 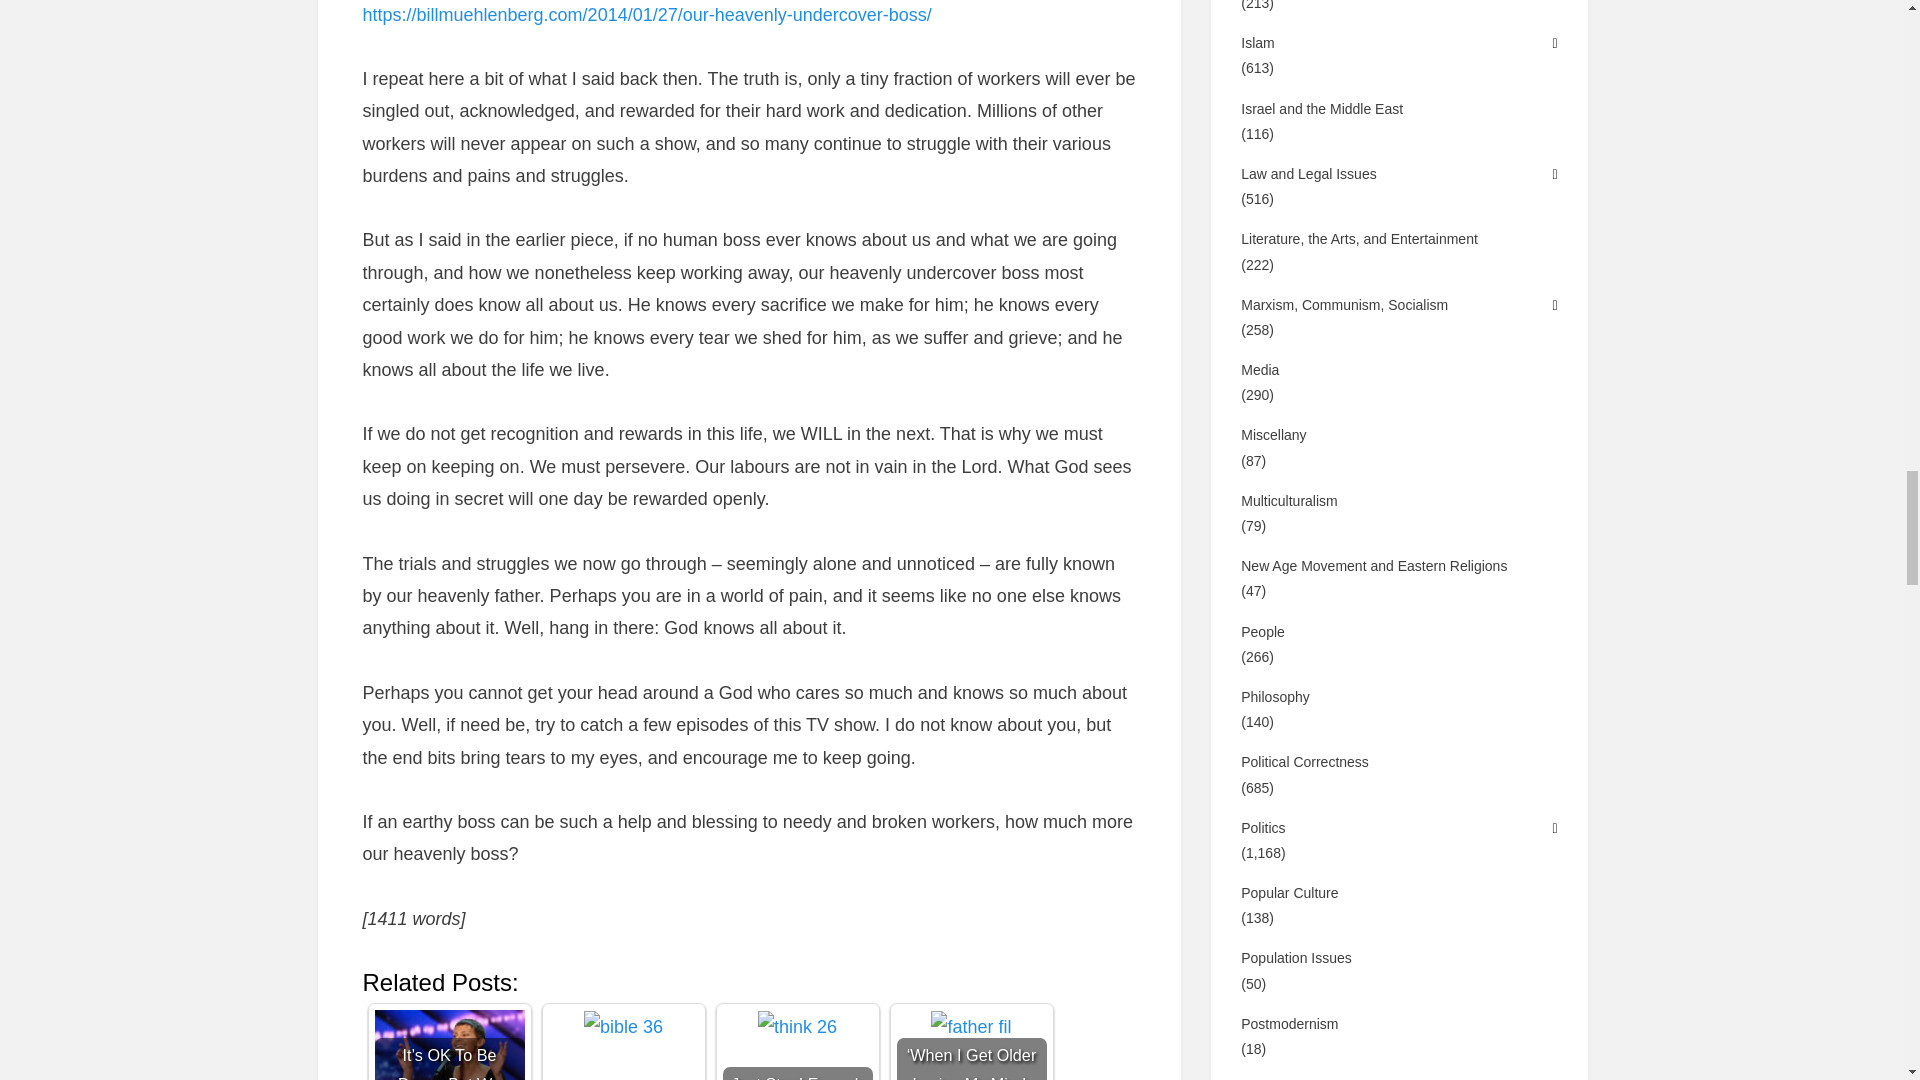 I want to click on Just Stop! Enough of the Genetic Fallacy, so click(x=798, y=1026).